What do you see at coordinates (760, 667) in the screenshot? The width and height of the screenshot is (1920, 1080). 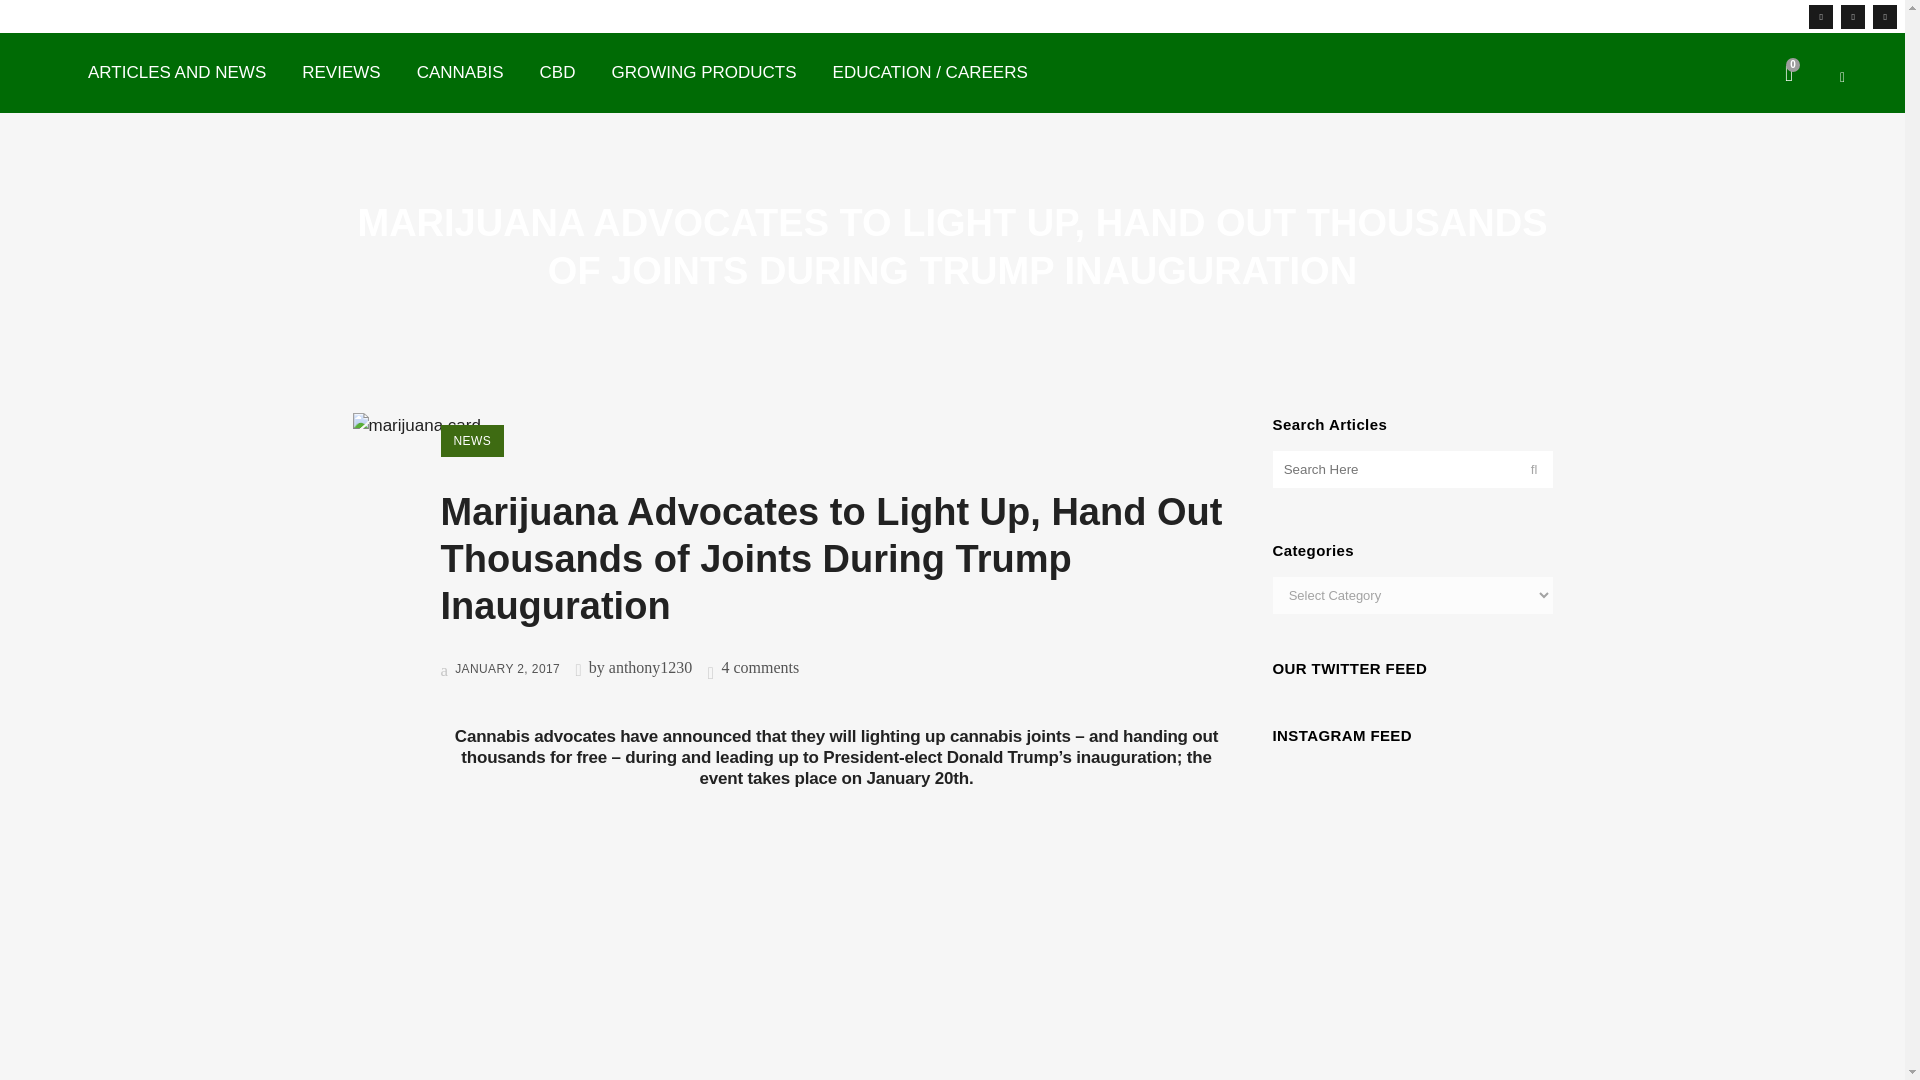 I see `4 comments` at bounding box center [760, 667].